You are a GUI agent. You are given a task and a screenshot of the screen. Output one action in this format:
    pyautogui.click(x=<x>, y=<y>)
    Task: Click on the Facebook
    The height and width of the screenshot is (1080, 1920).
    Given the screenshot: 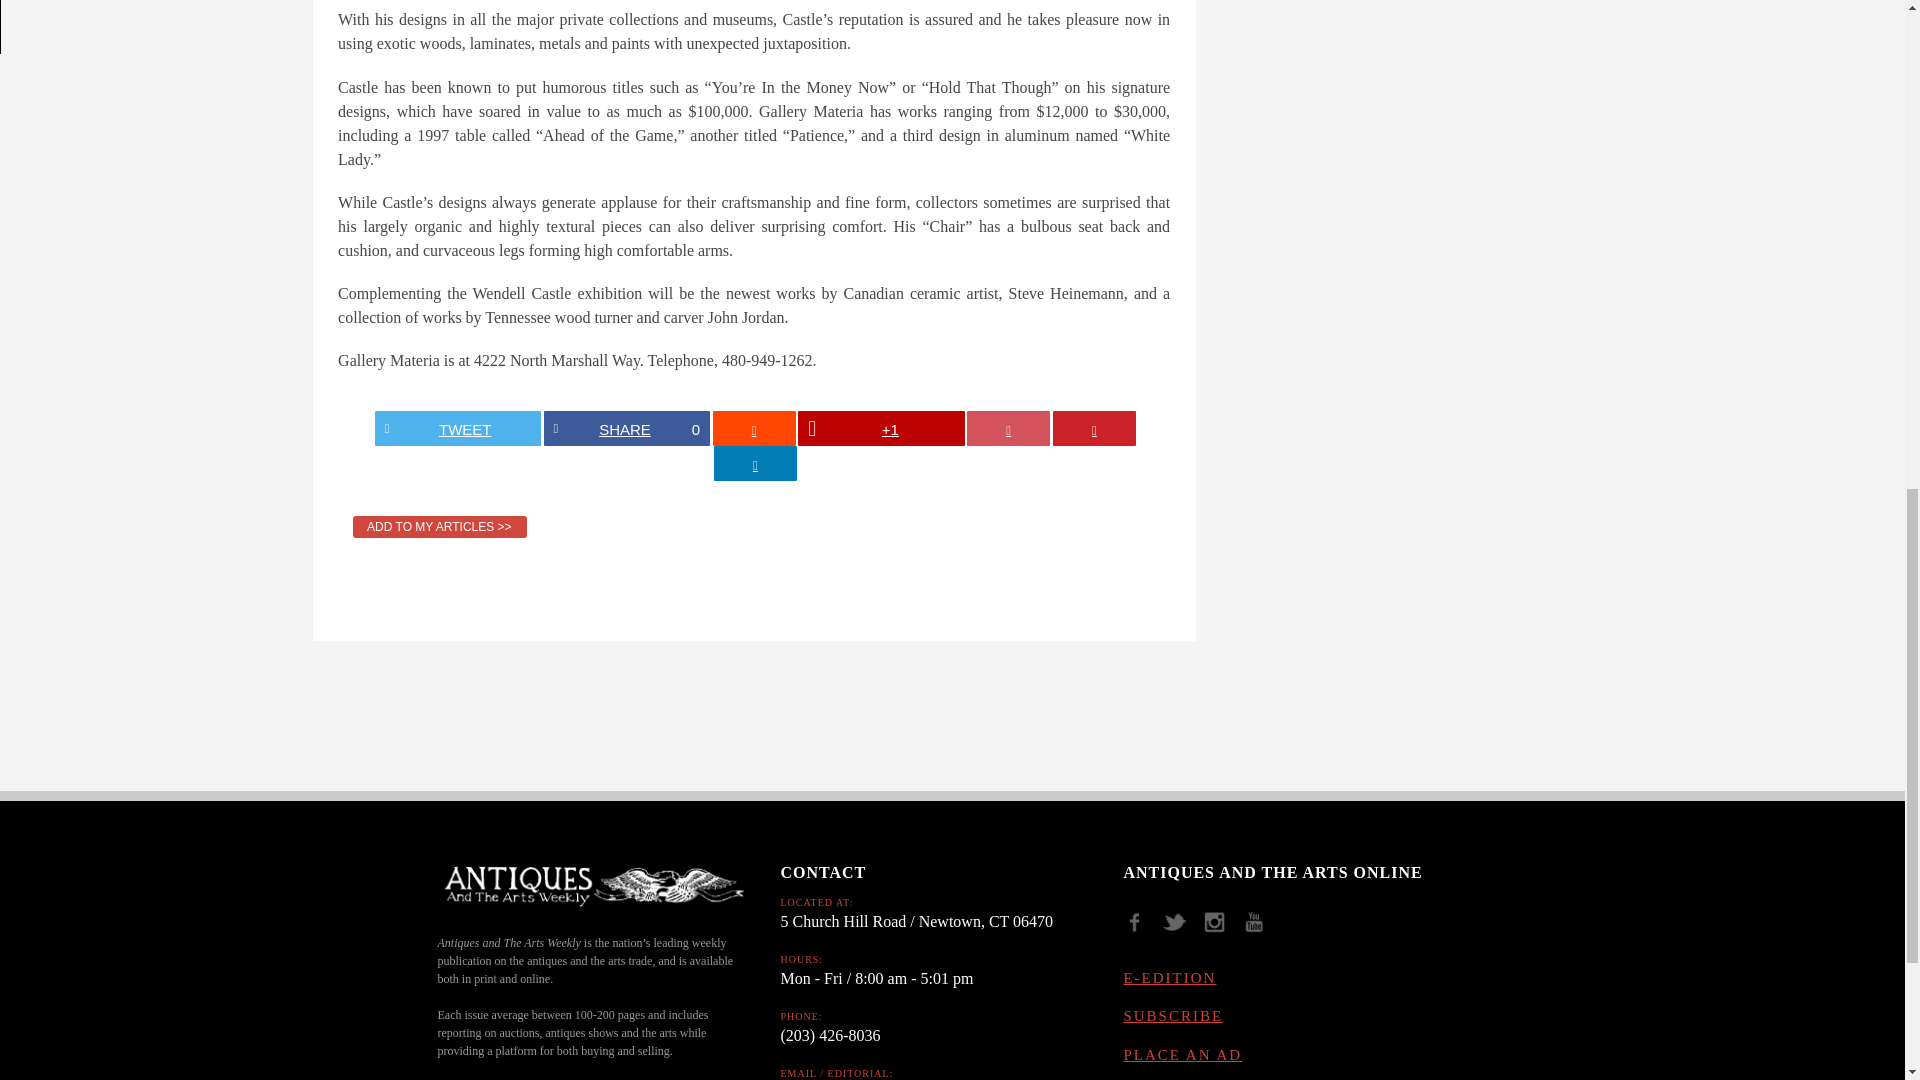 What is the action you would take?
    pyautogui.click(x=1141, y=929)
    